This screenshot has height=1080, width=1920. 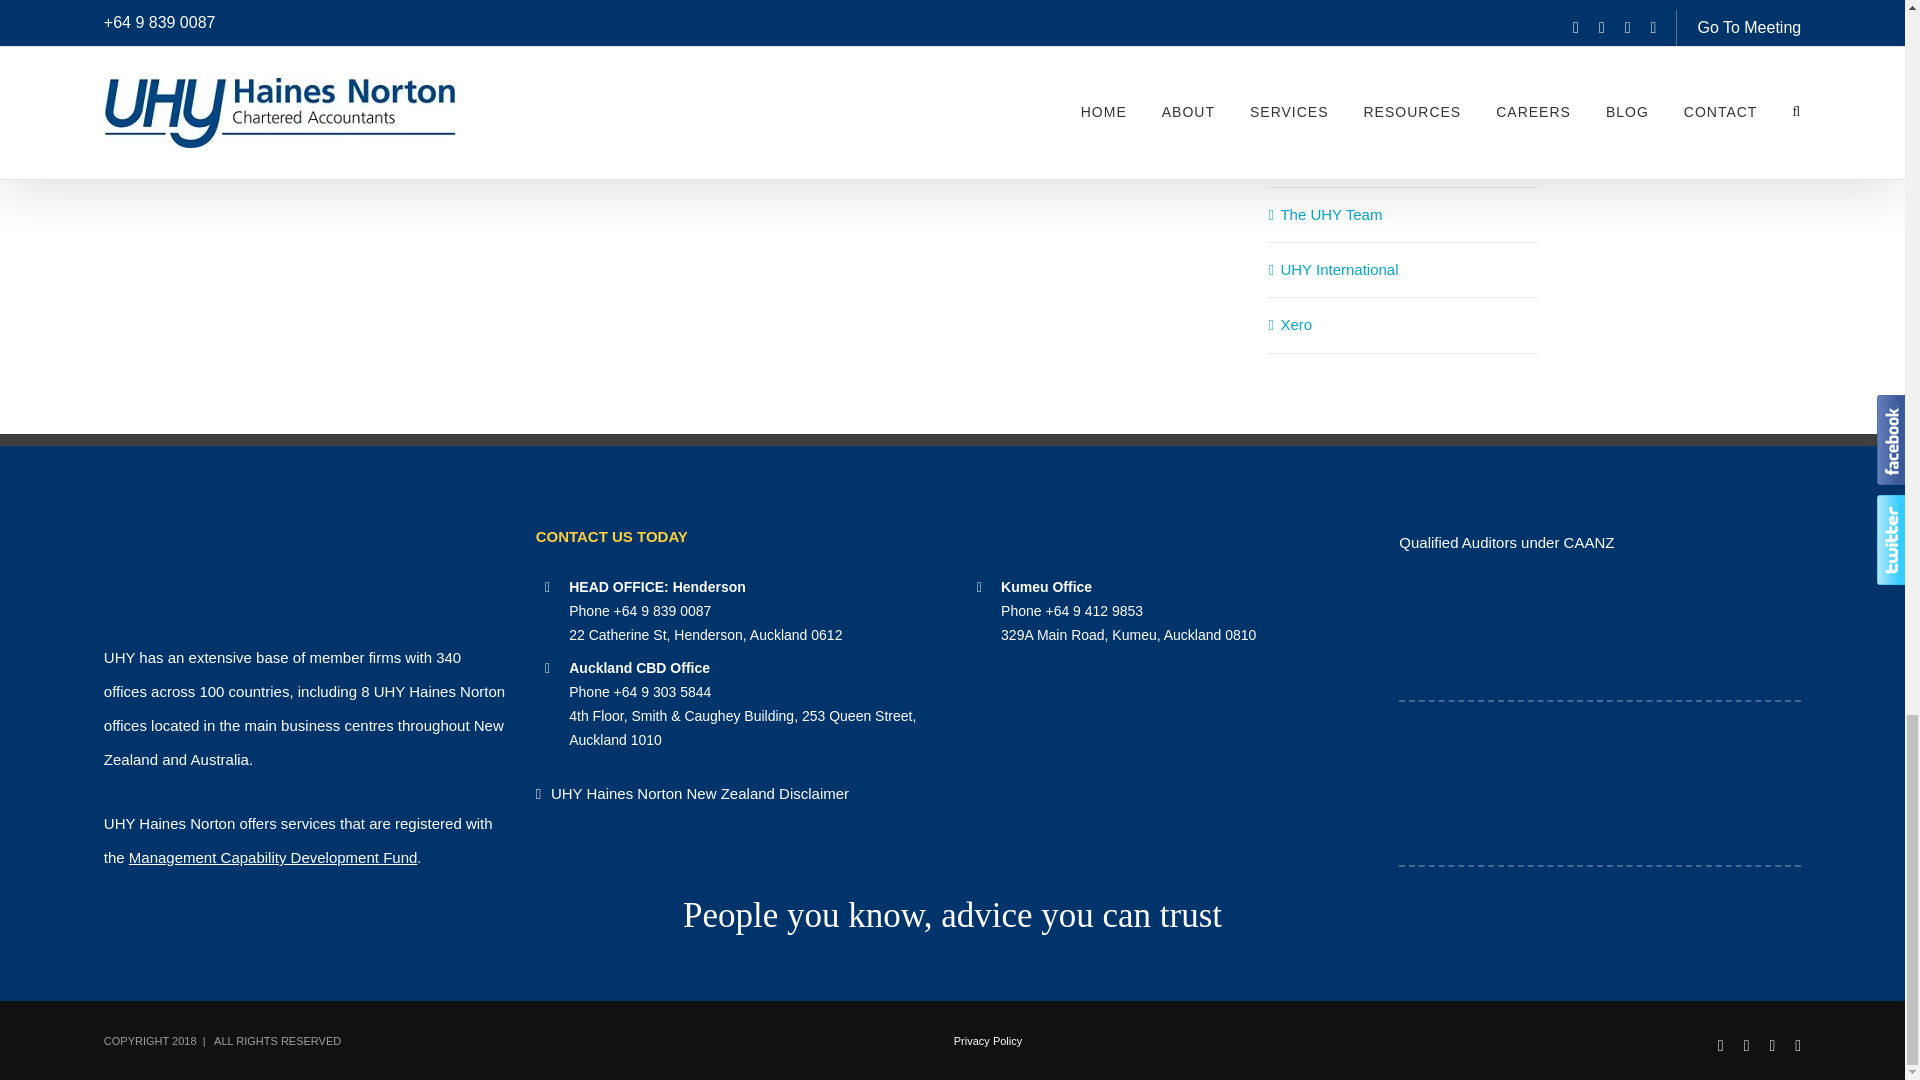 I want to click on CA, so click(x=1495, y=625).